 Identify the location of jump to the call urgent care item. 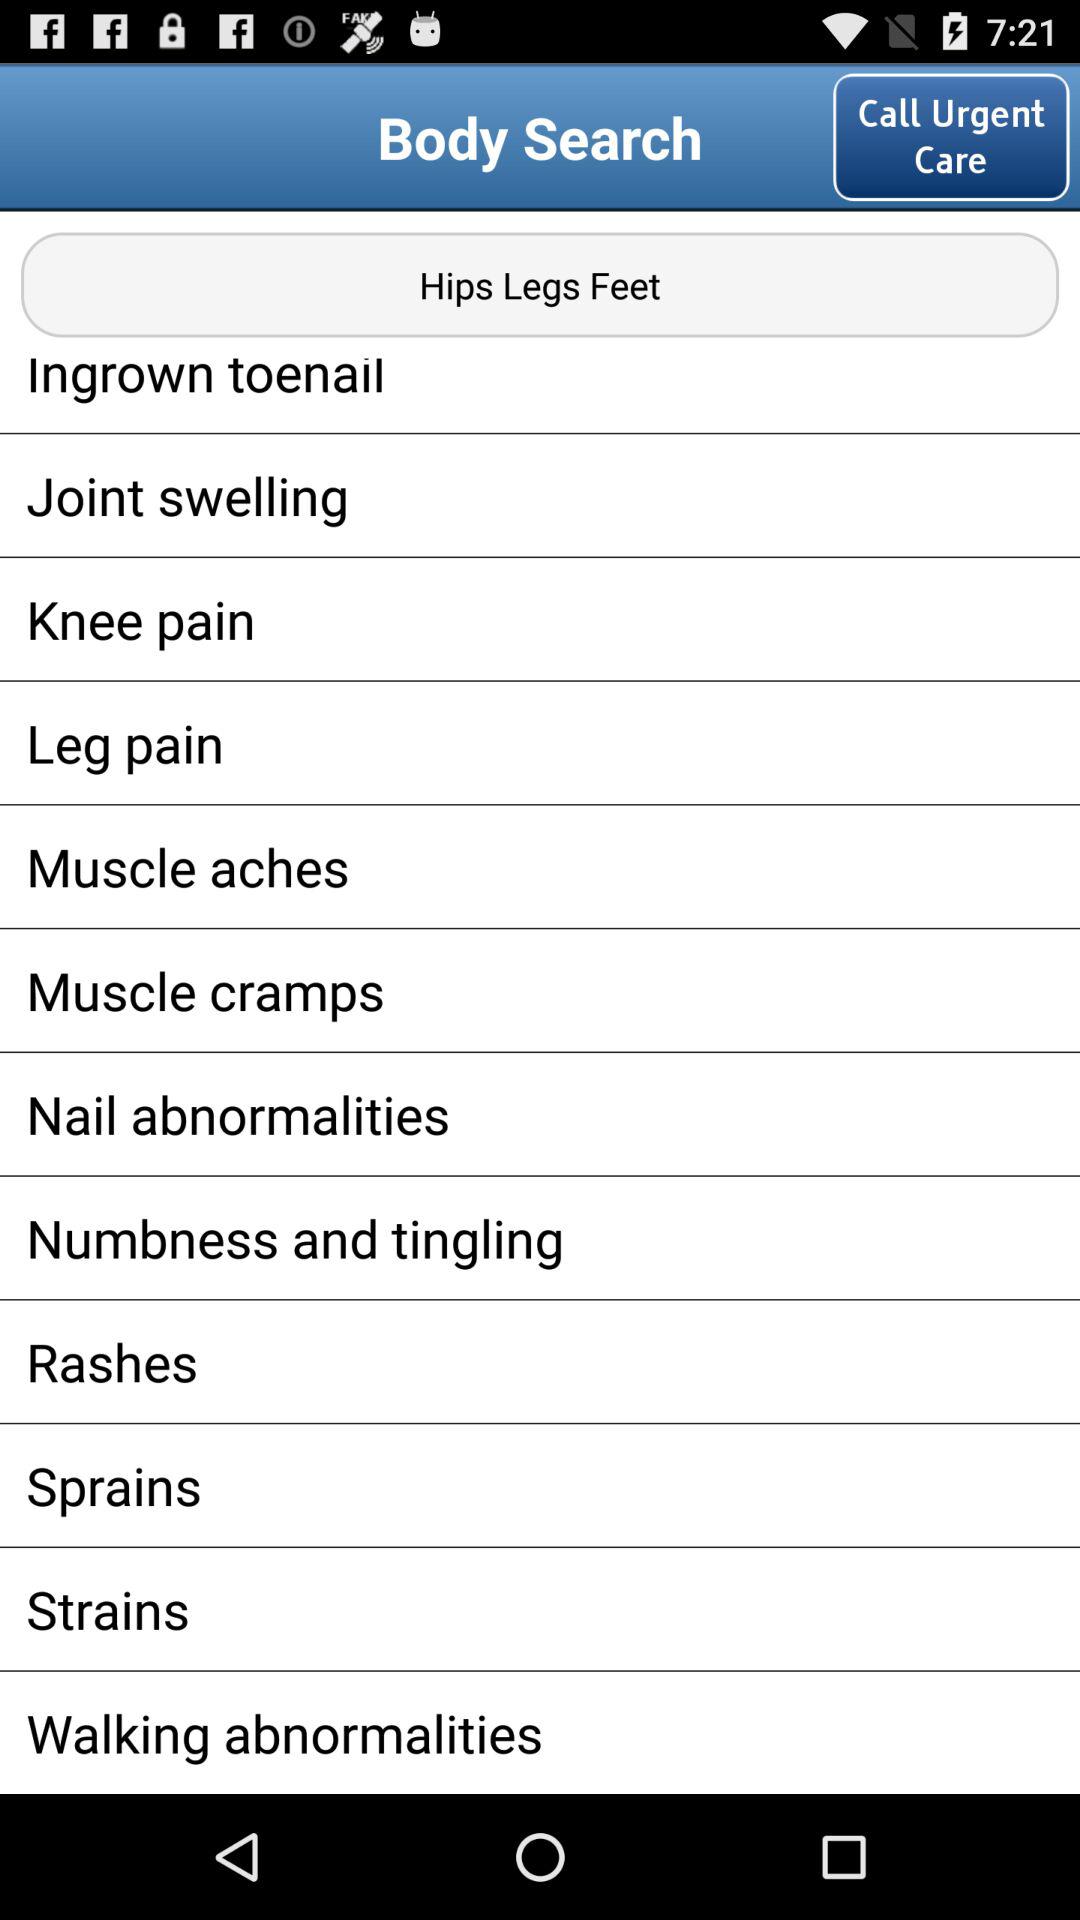
(951, 136).